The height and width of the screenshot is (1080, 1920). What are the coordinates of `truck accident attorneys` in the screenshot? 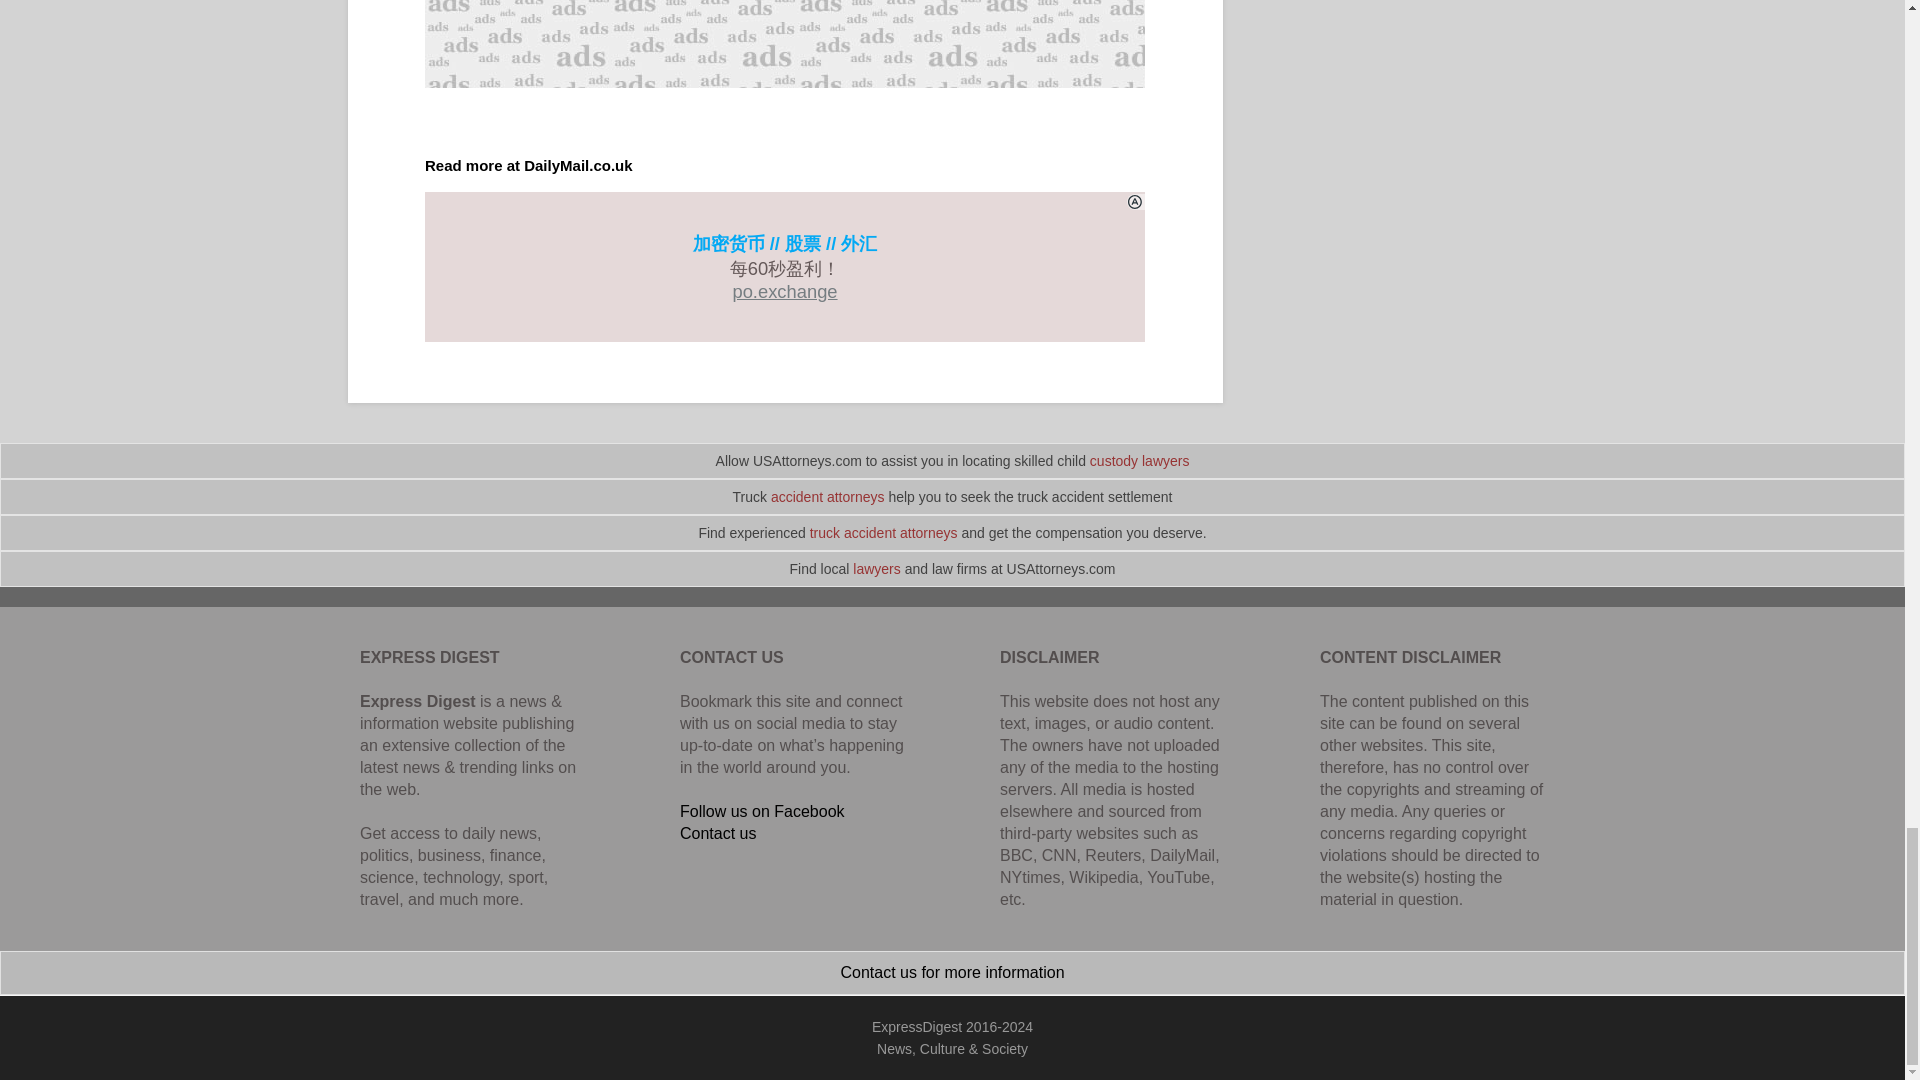 It's located at (884, 532).